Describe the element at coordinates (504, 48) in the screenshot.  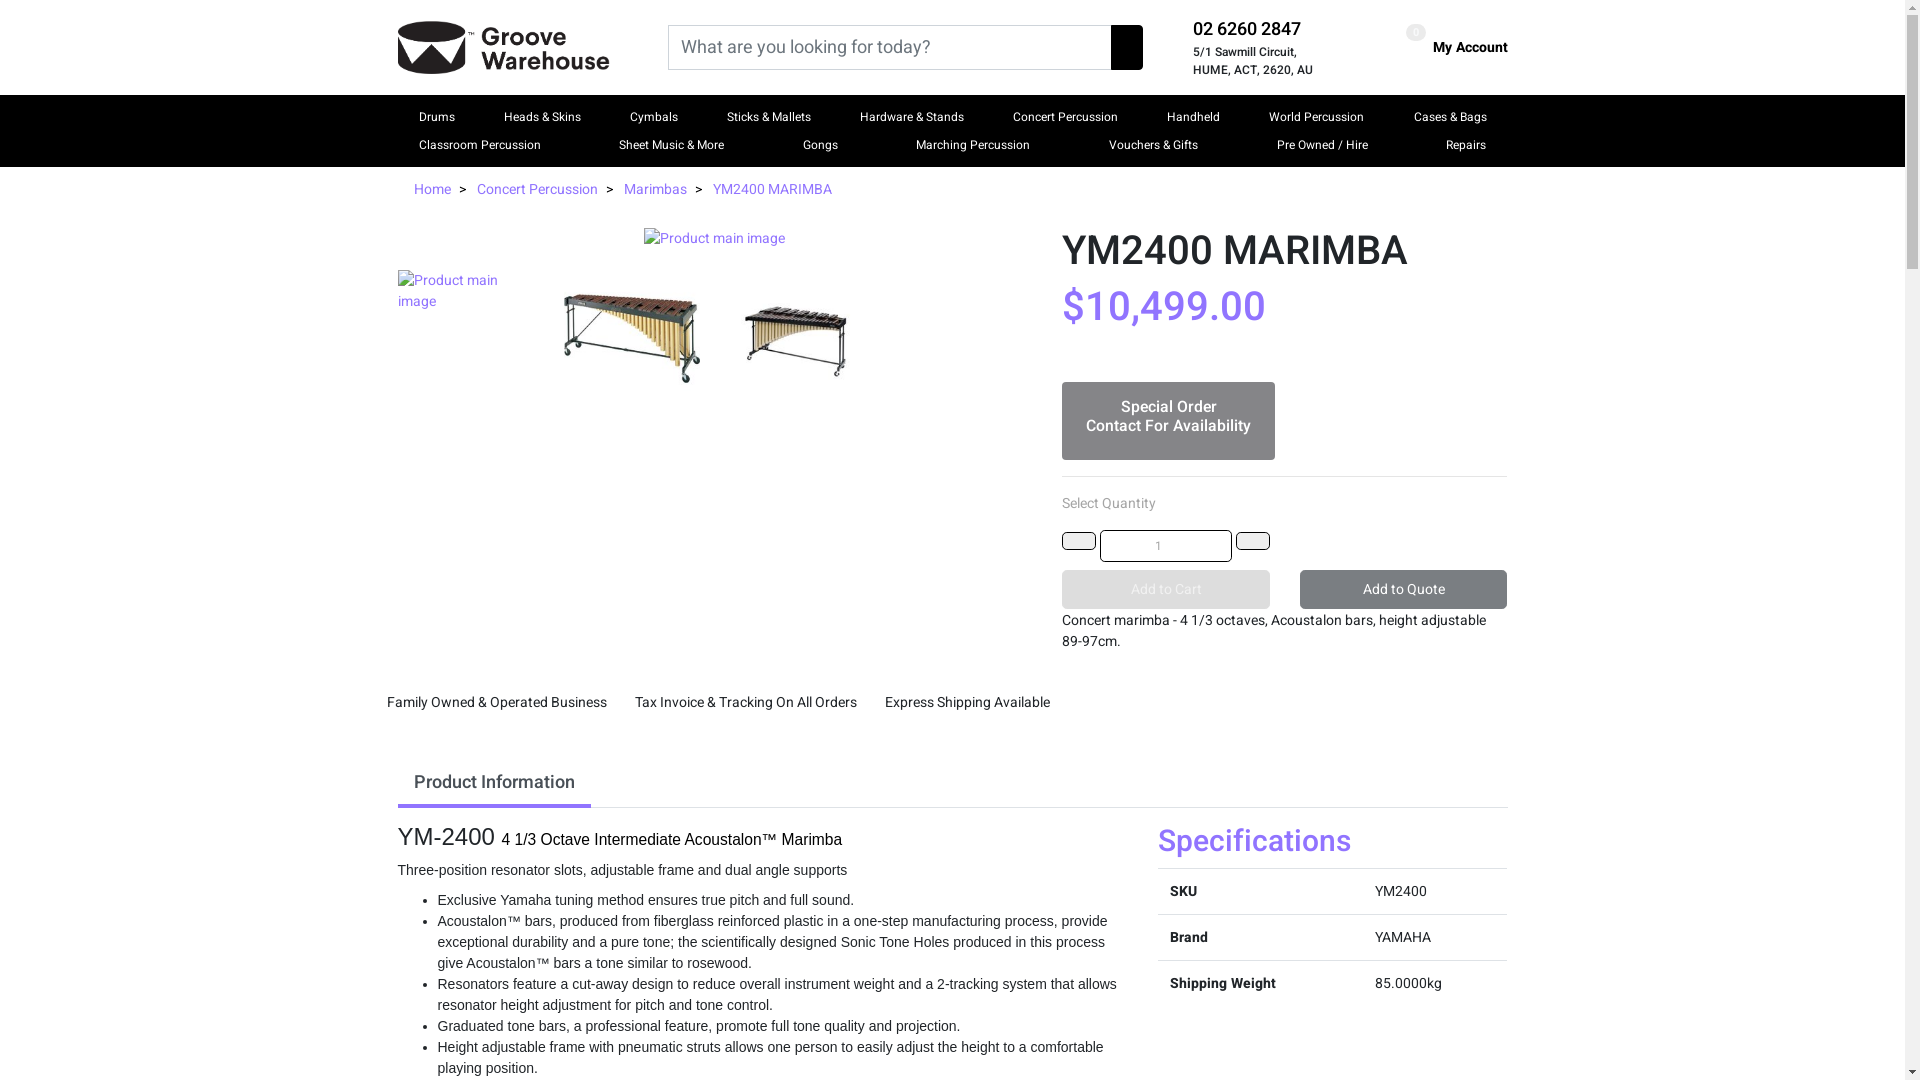
I see `Groove Warehouse` at that location.